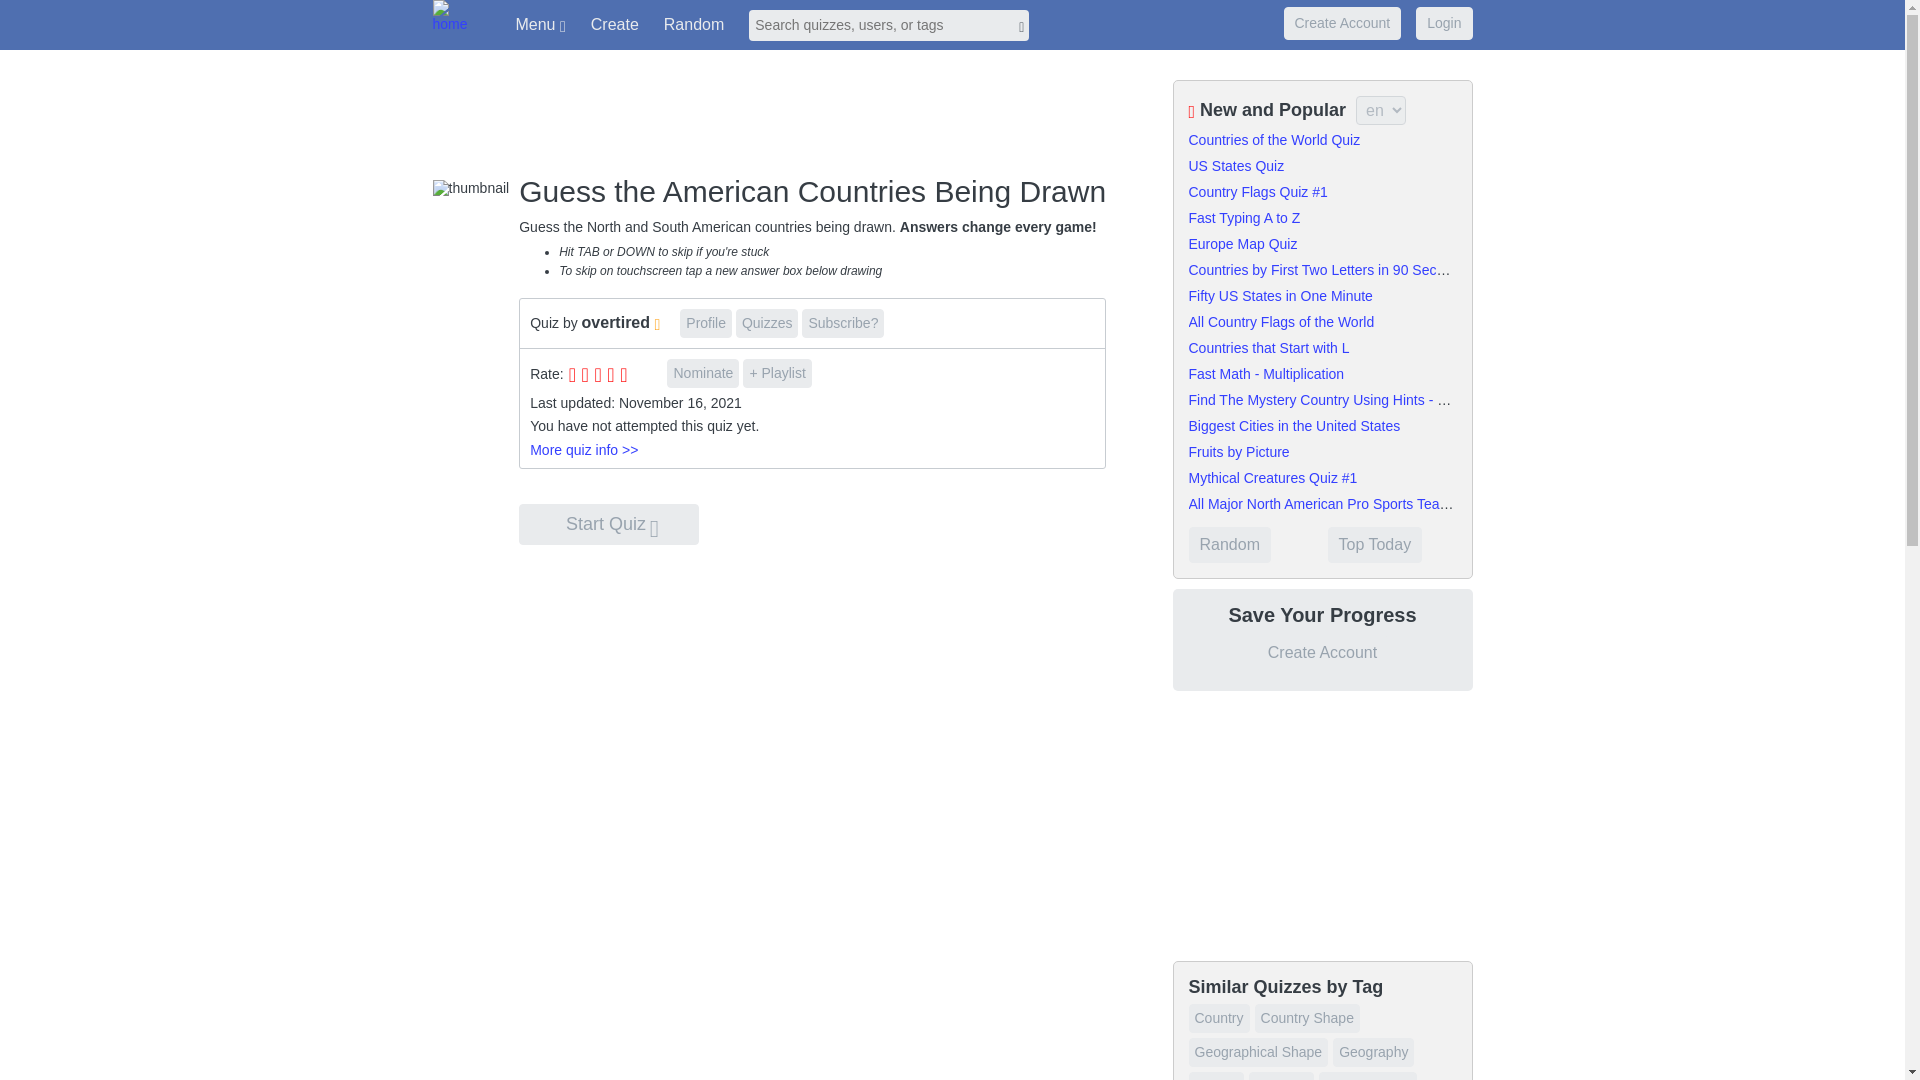 Image resolution: width=1920 pixels, height=1080 pixels. I want to click on Login, so click(1444, 22).